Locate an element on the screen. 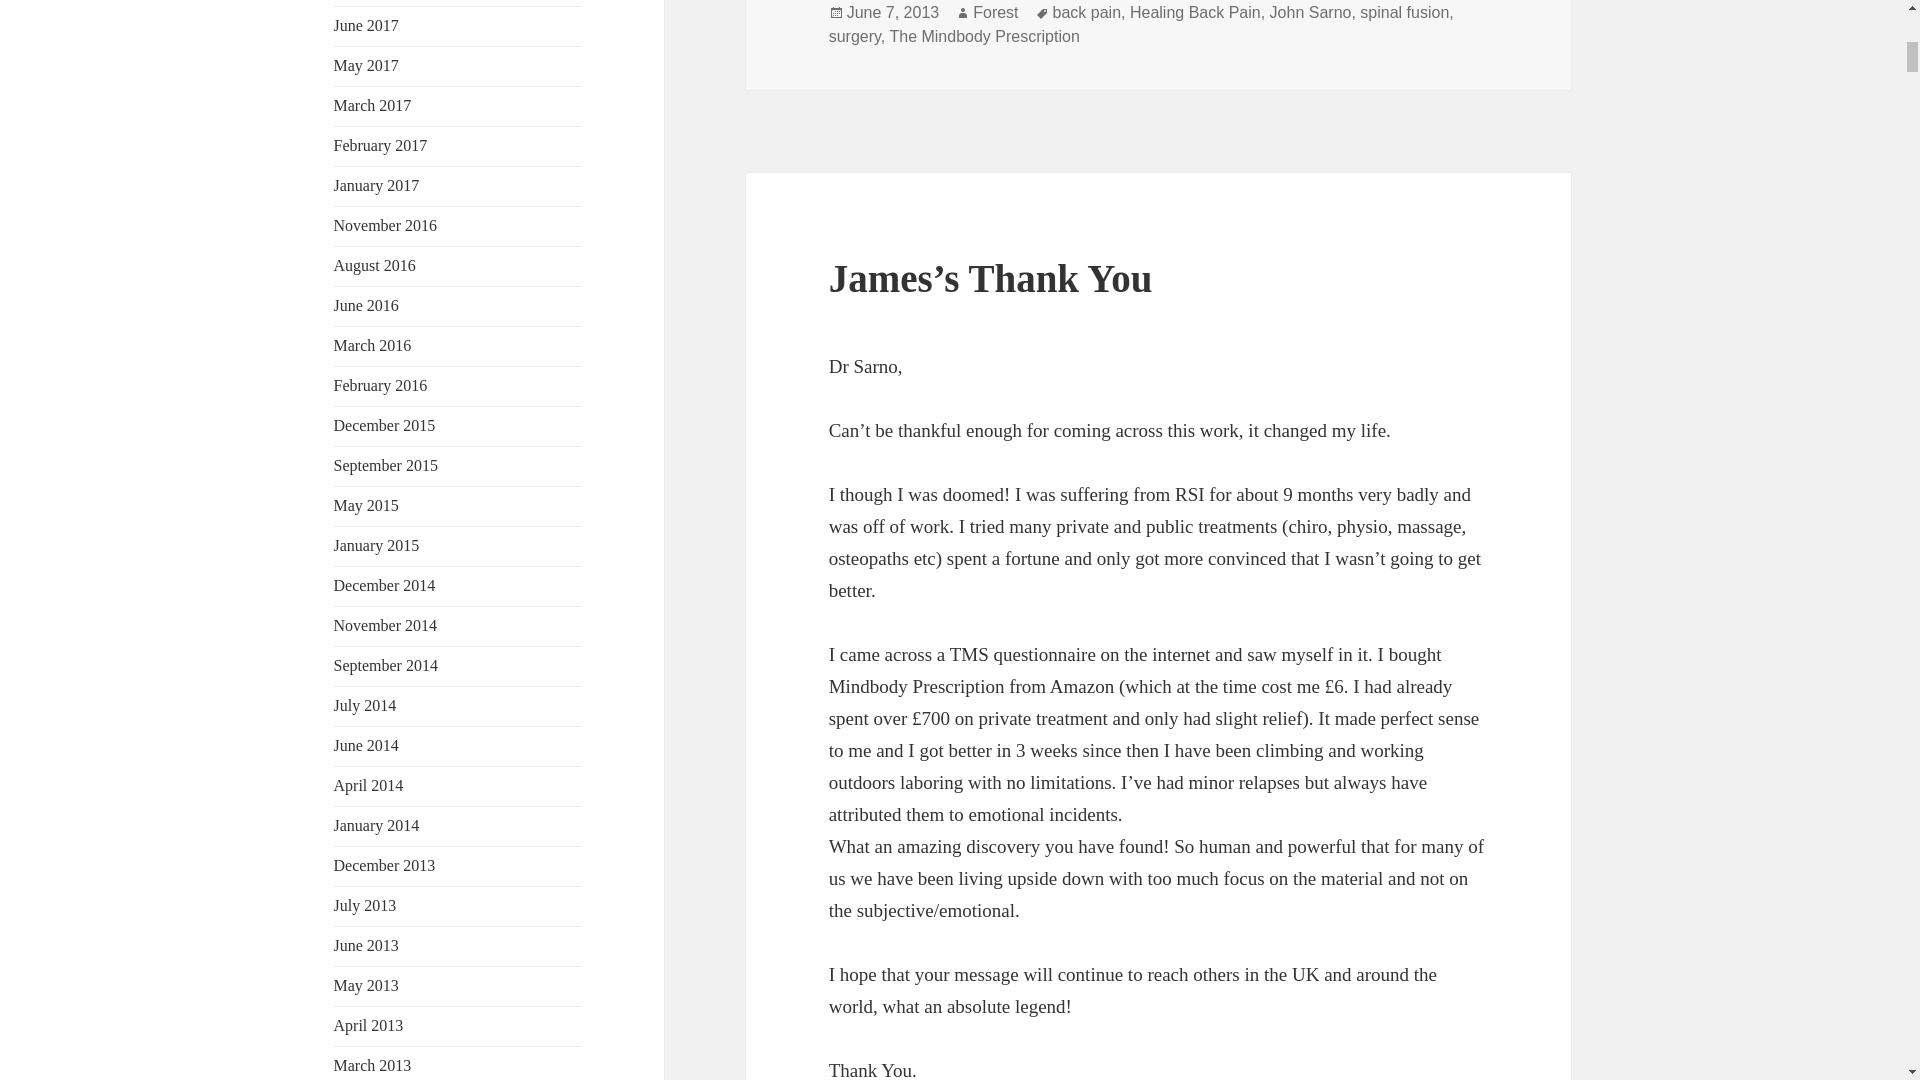 The height and width of the screenshot is (1080, 1920). February 2017 is located at coordinates (381, 146).